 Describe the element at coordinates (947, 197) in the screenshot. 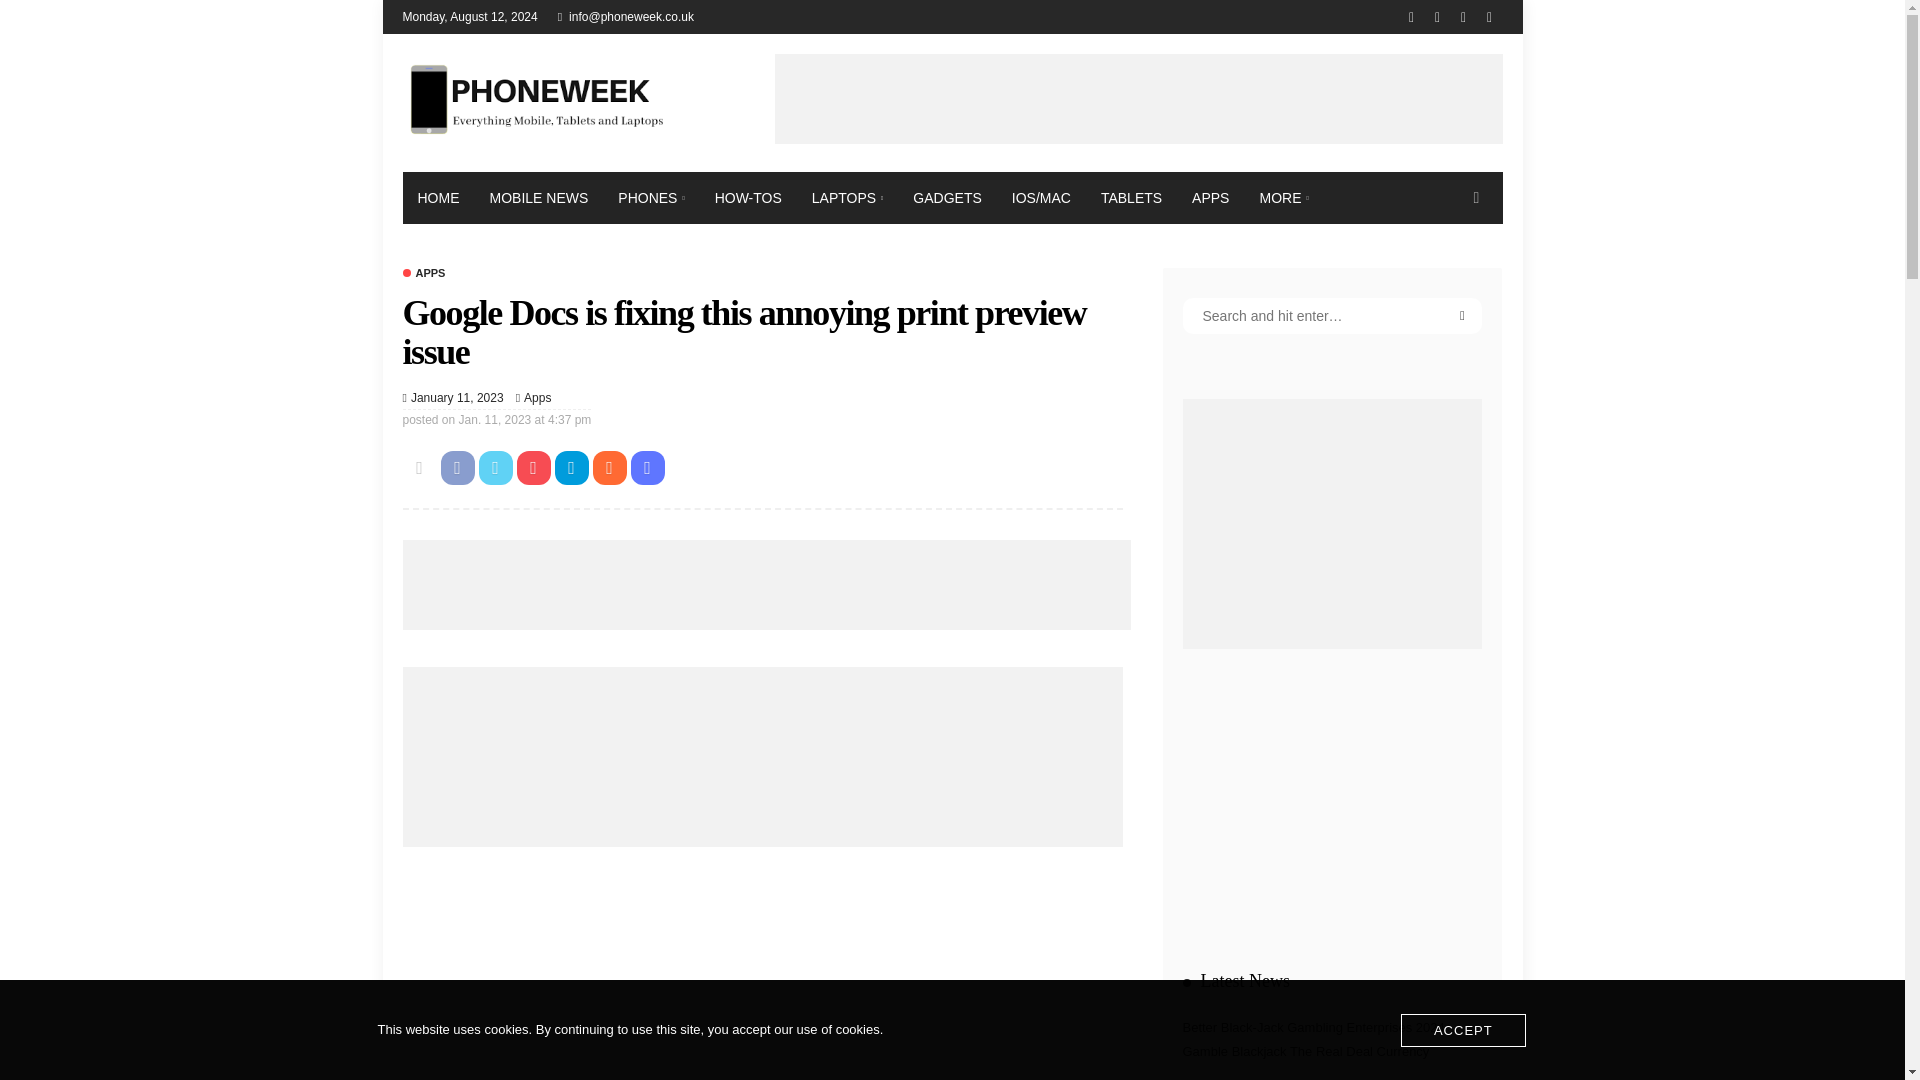

I see `GADGETS` at that location.